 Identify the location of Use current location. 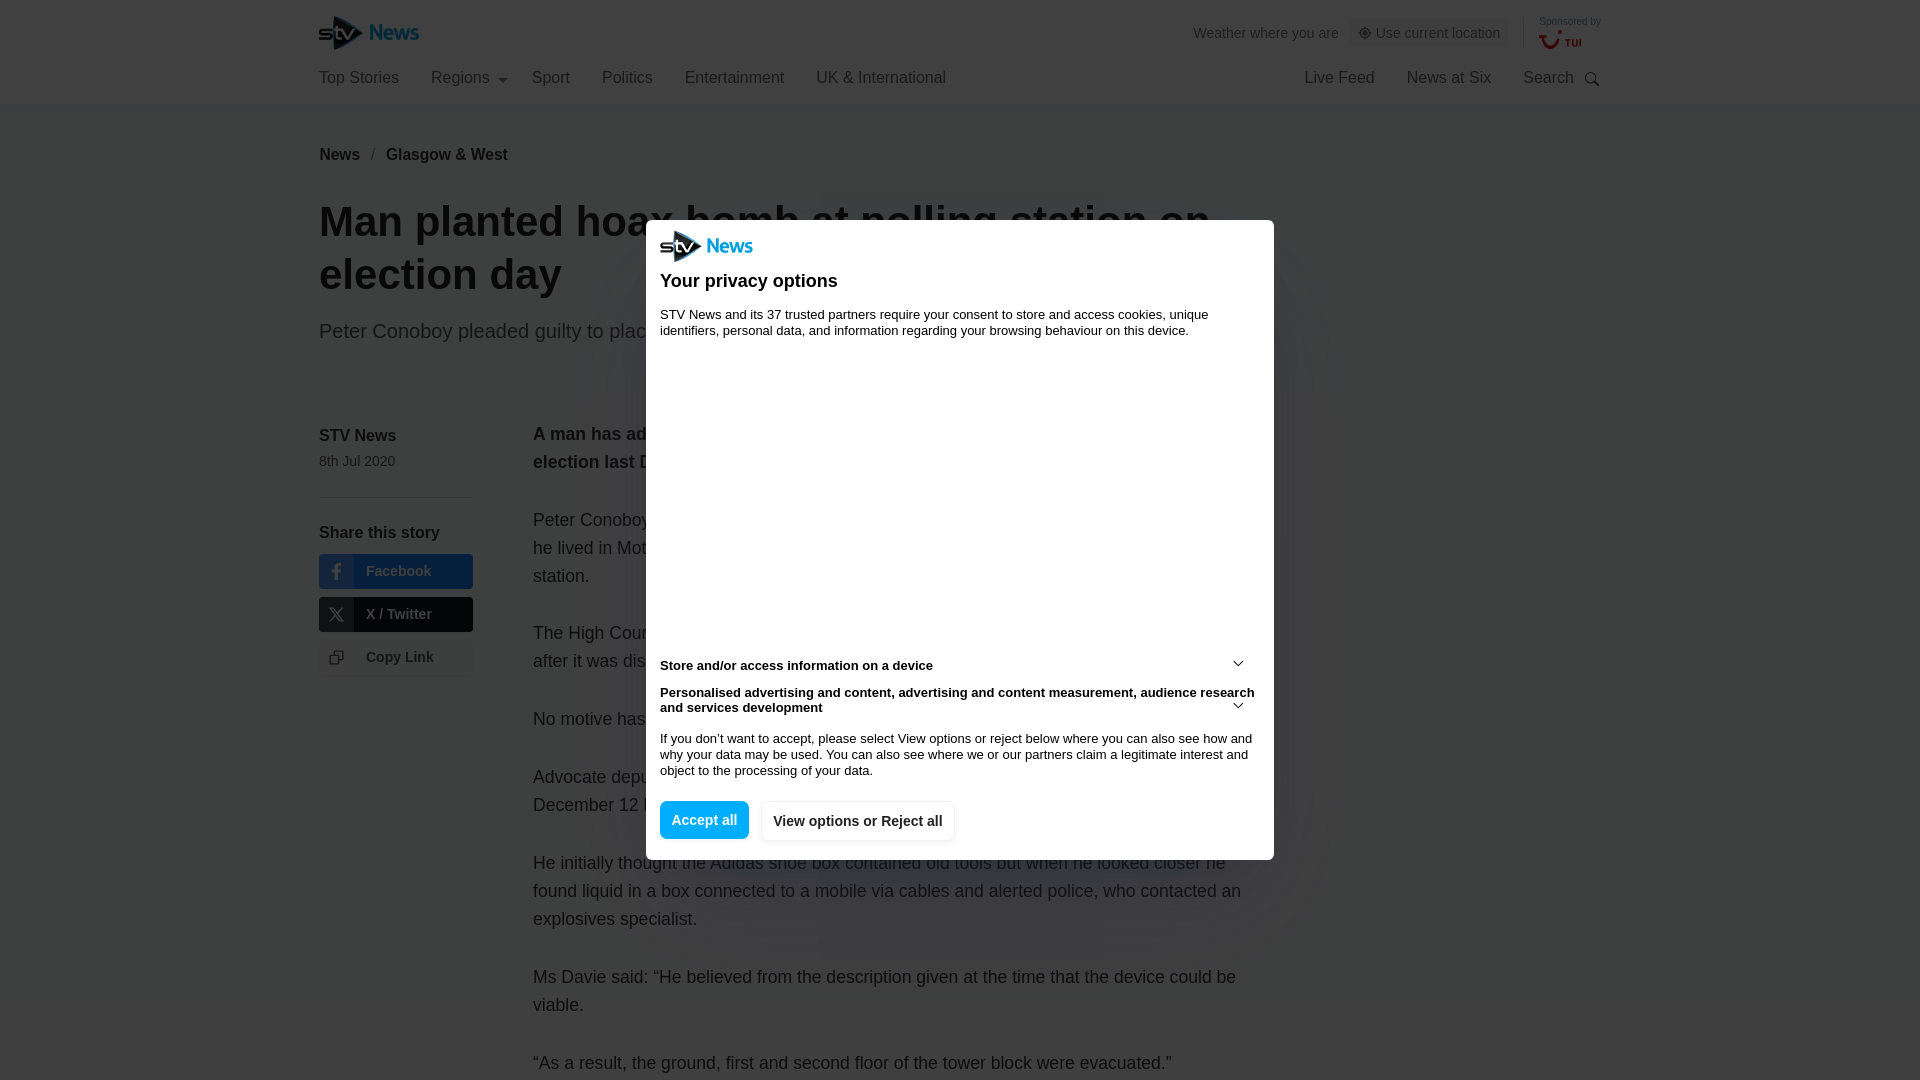
(1429, 33).